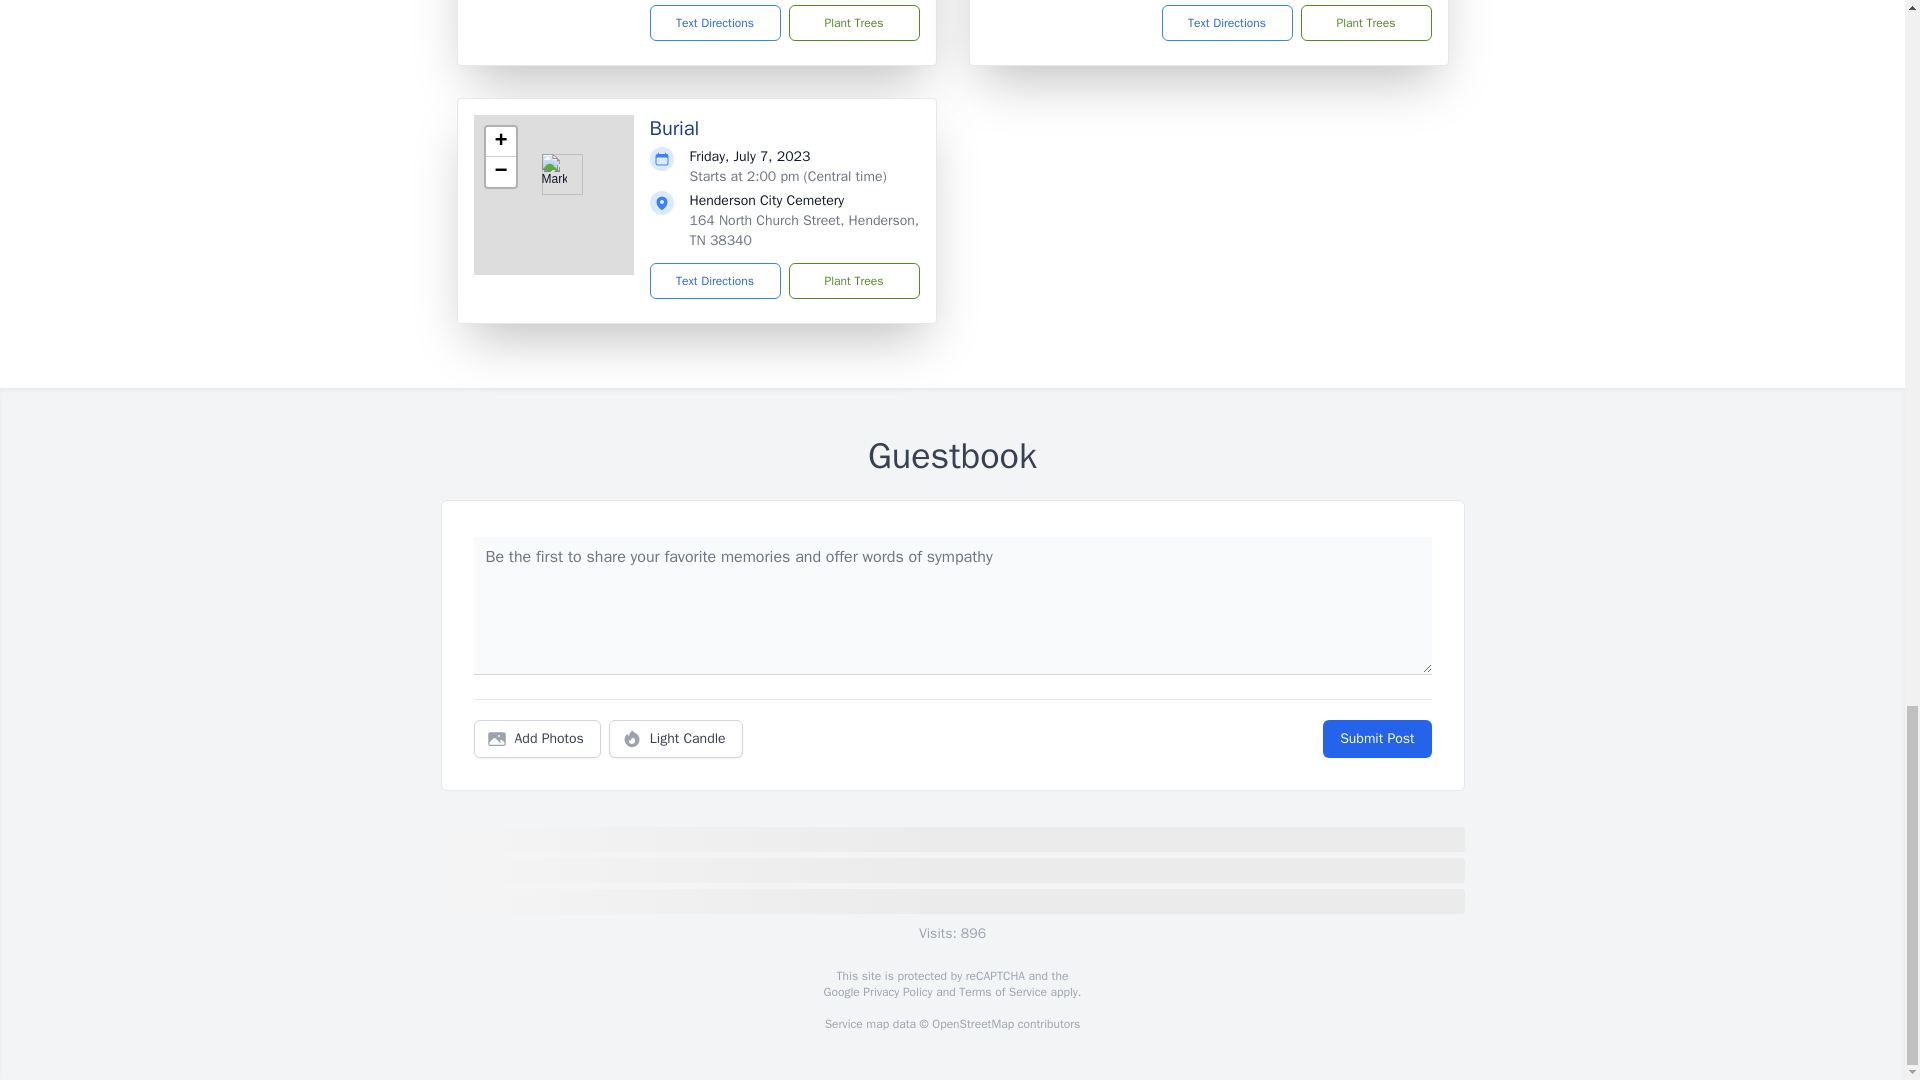 The image size is (1920, 1080). I want to click on Plant Trees, so click(853, 23).